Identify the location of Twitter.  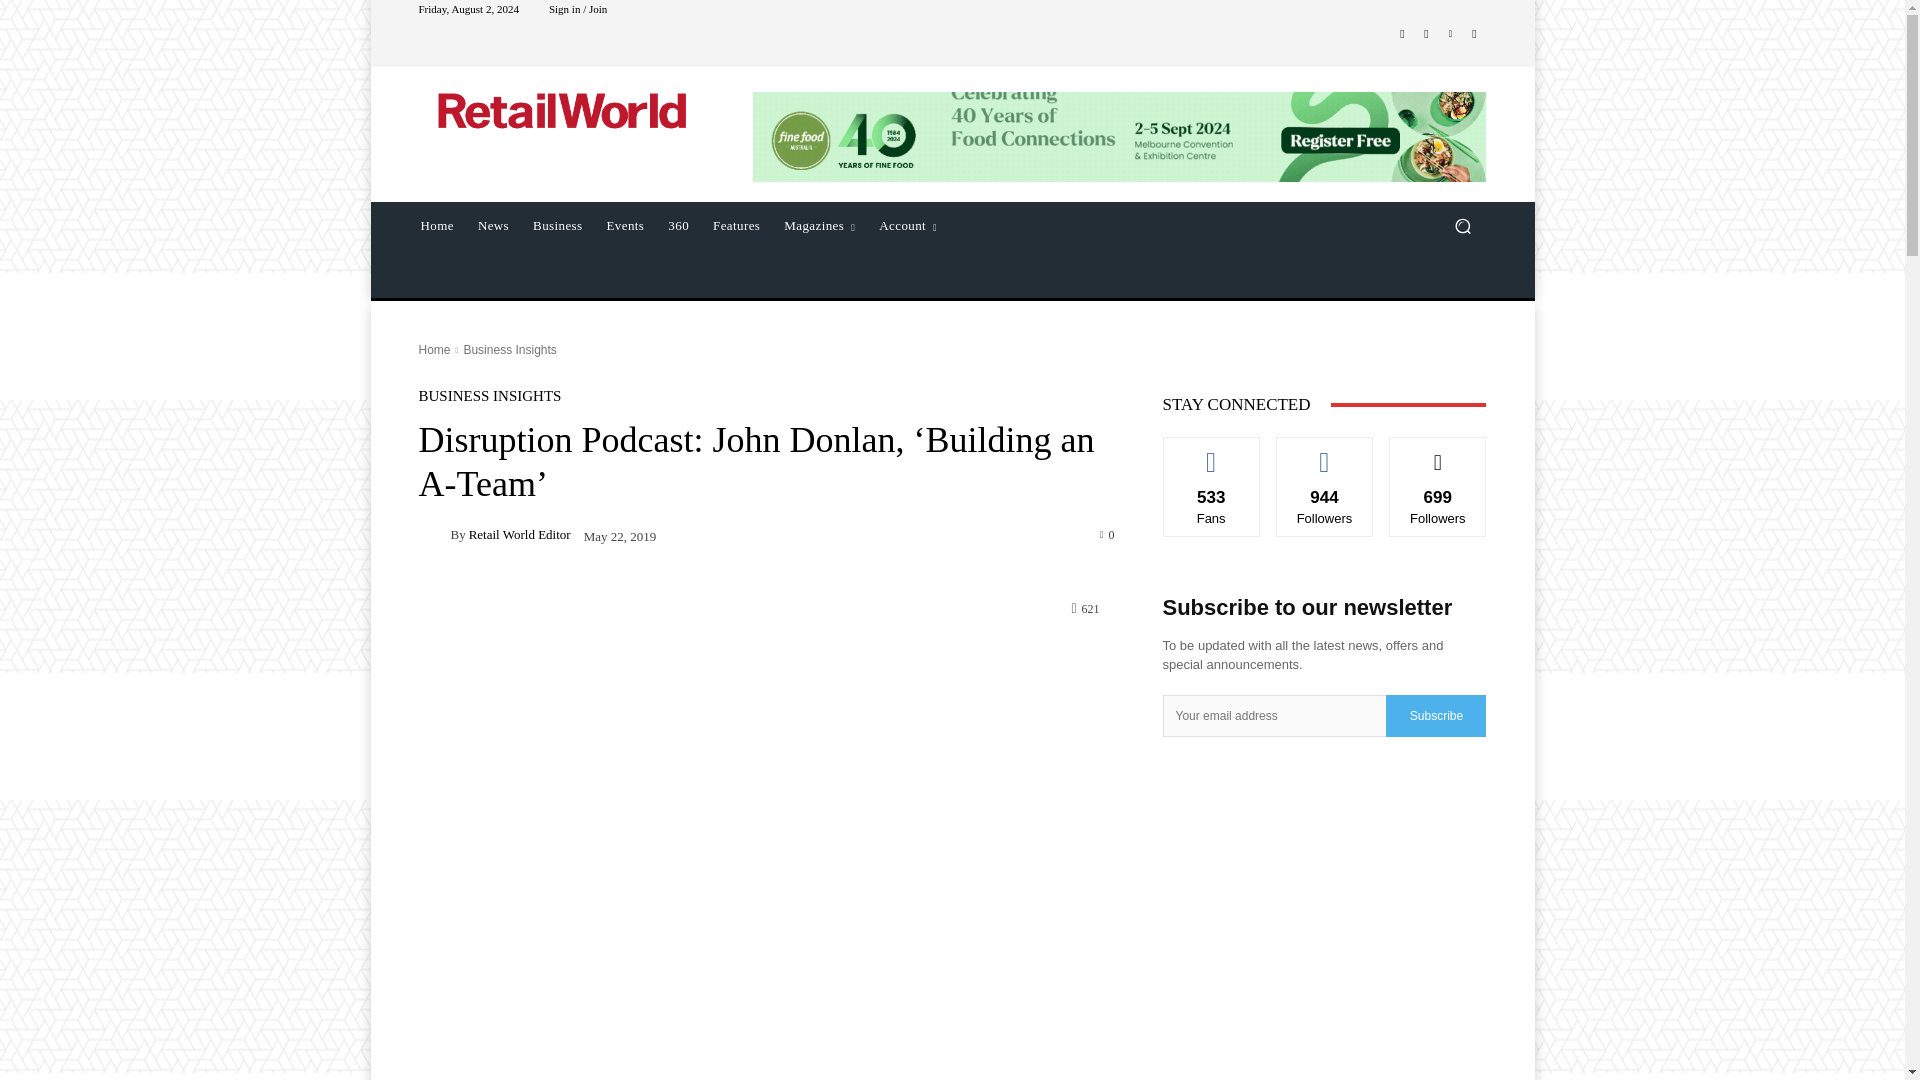
(1474, 34).